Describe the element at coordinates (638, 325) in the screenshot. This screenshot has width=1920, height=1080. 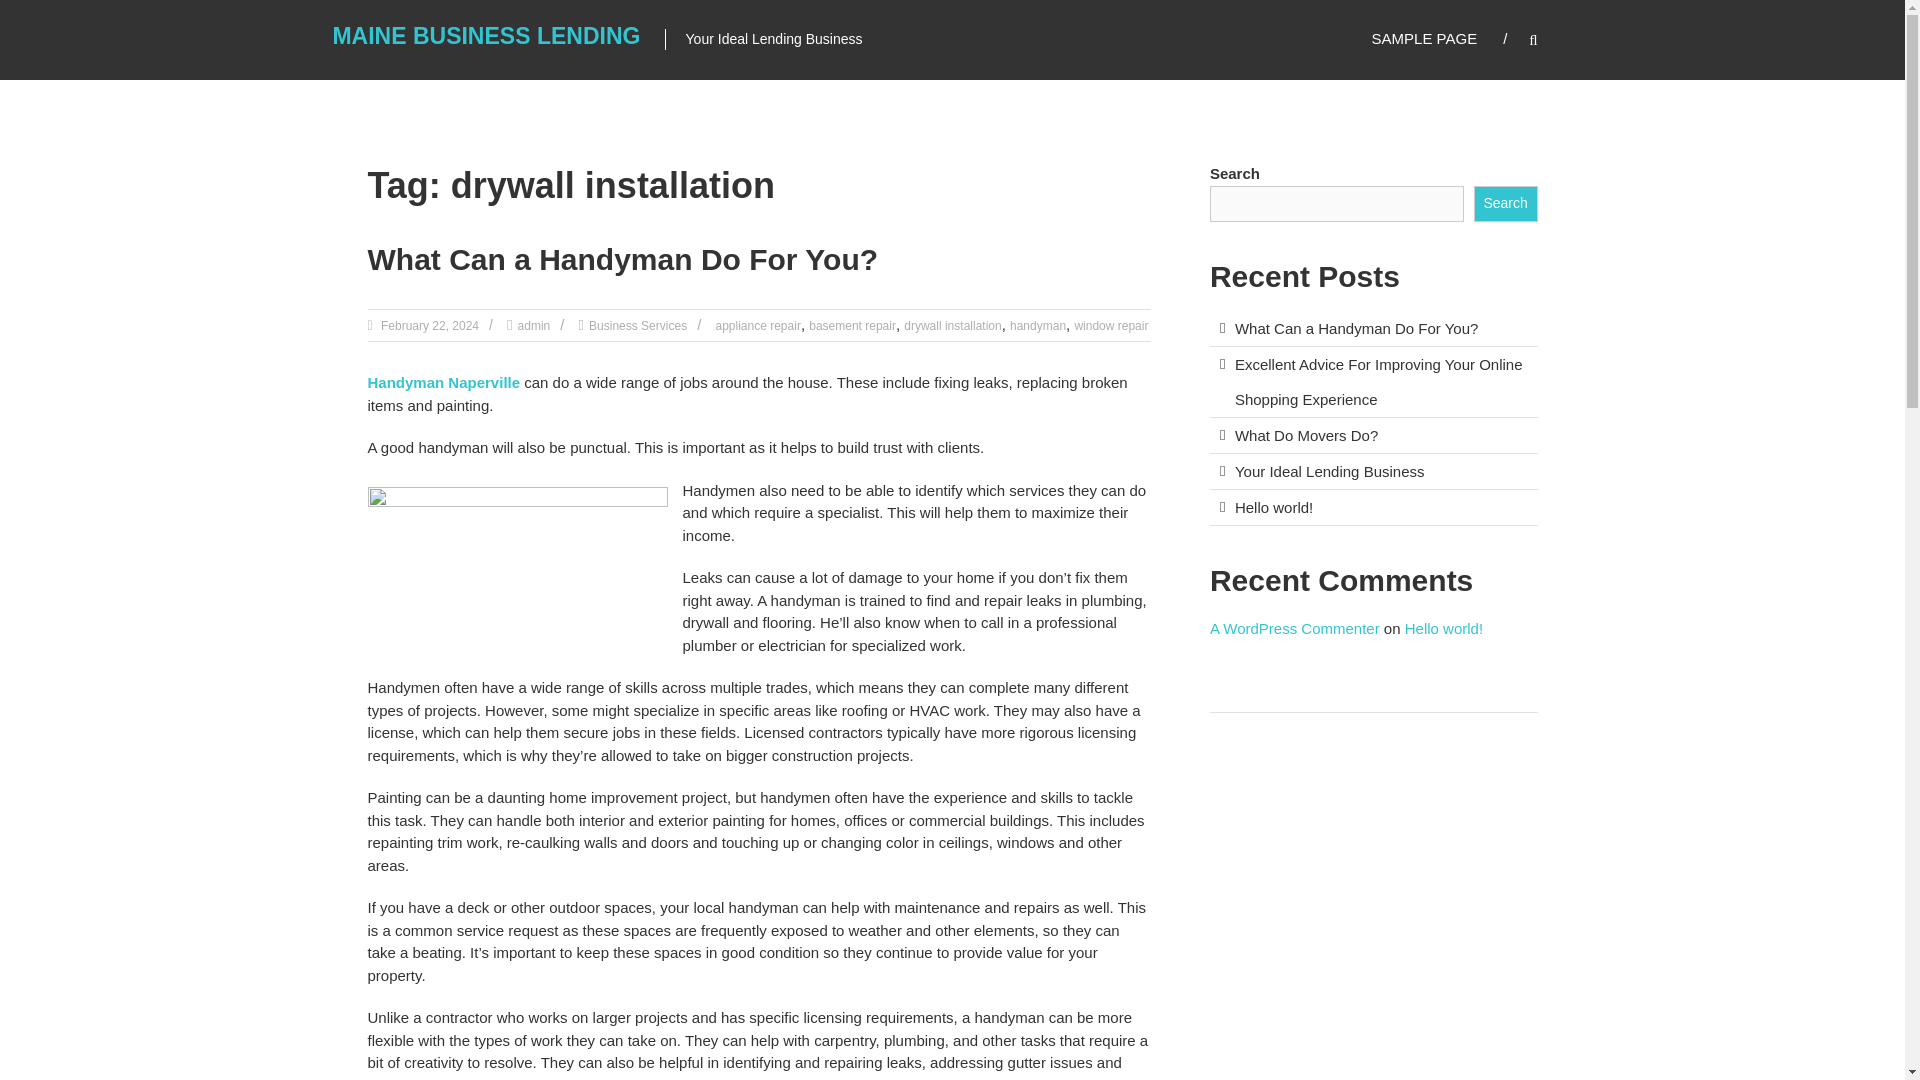
I see `Business Services` at that location.